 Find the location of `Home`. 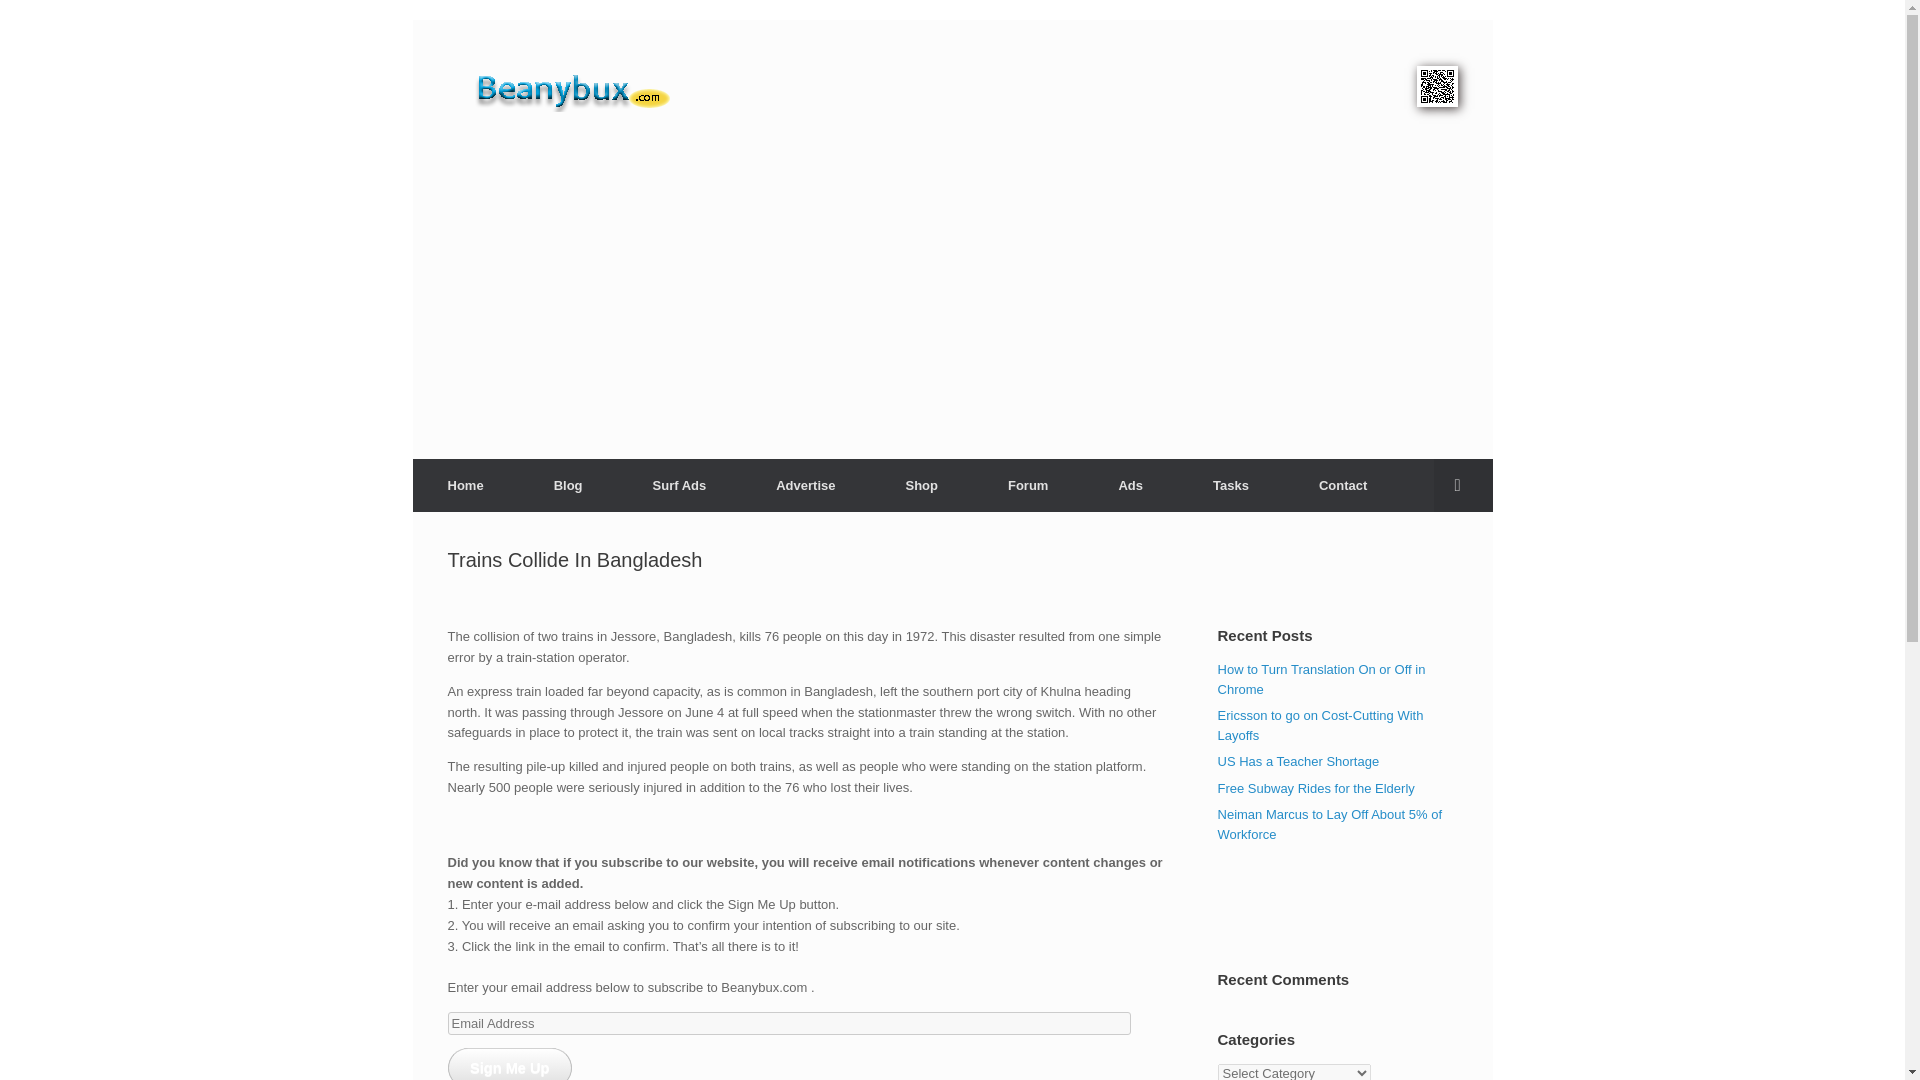

Home is located at coordinates (465, 484).